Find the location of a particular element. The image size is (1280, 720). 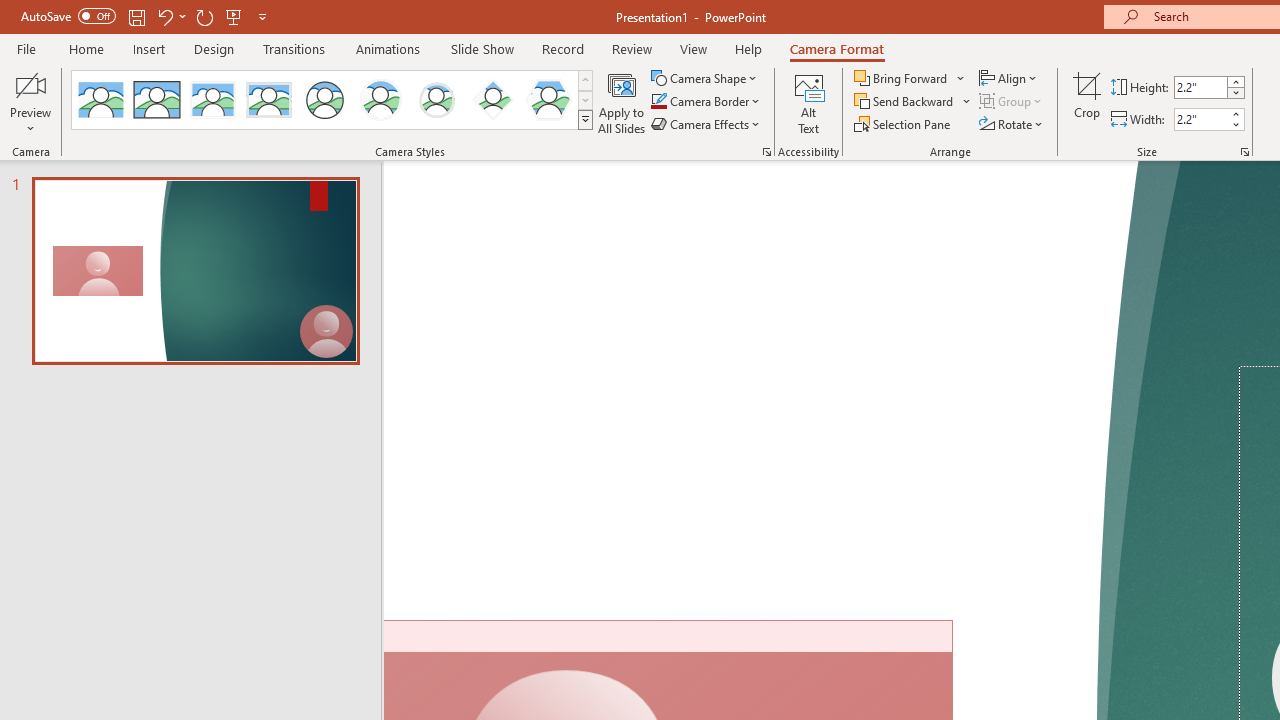

Selection Pane... is located at coordinates (904, 124).